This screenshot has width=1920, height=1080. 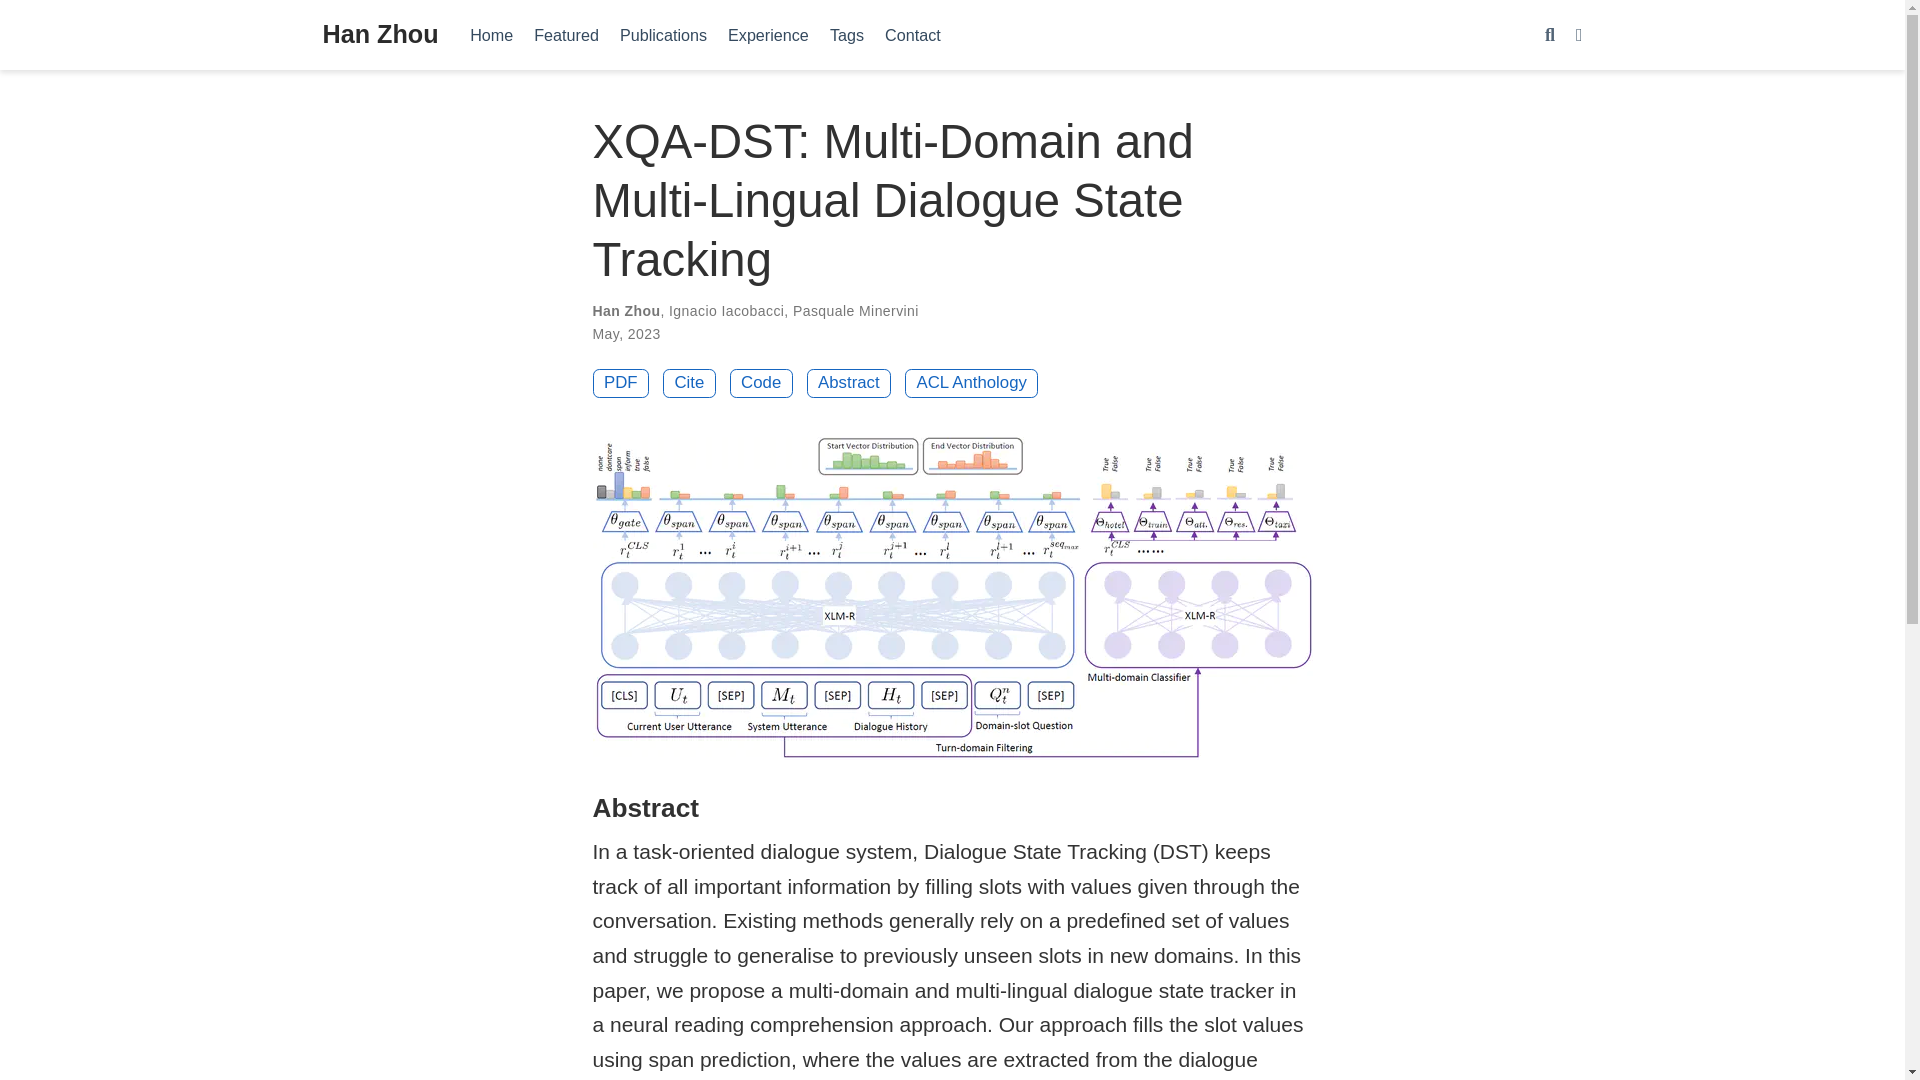 What do you see at coordinates (689, 384) in the screenshot?
I see `Cite` at bounding box center [689, 384].